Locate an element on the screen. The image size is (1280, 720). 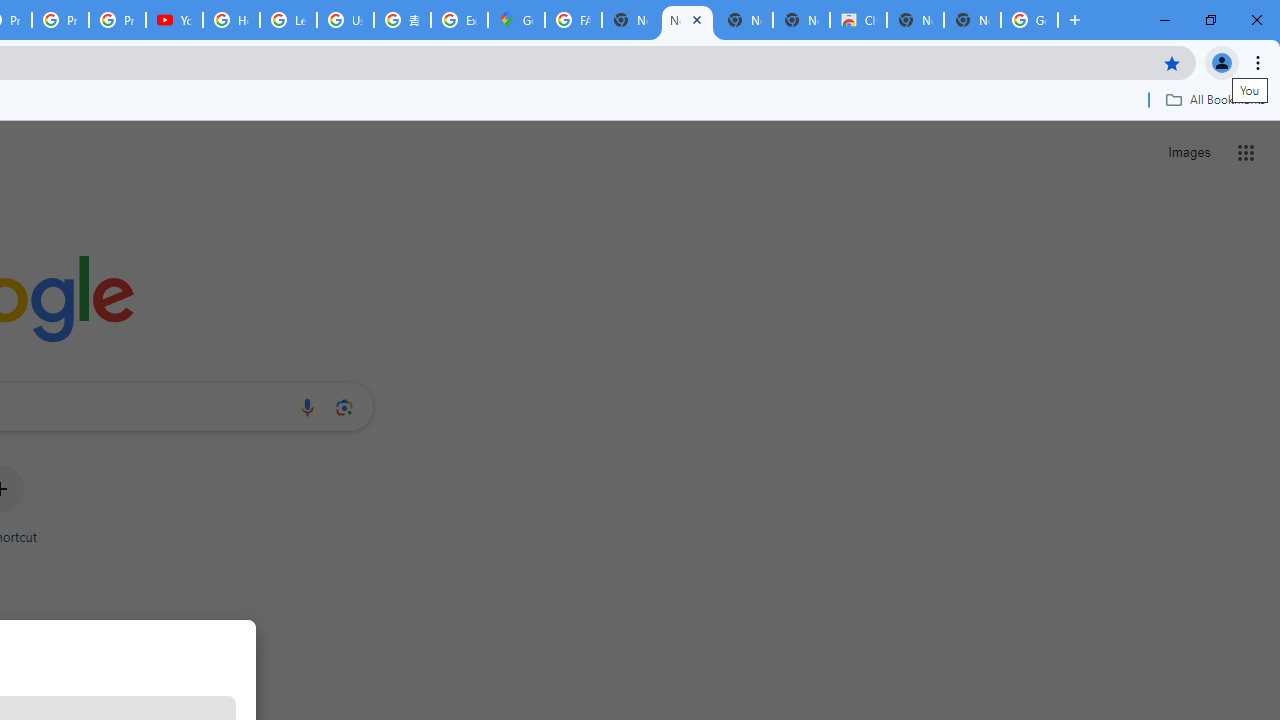
Privacy Checkup is located at coordinates (60, 20).